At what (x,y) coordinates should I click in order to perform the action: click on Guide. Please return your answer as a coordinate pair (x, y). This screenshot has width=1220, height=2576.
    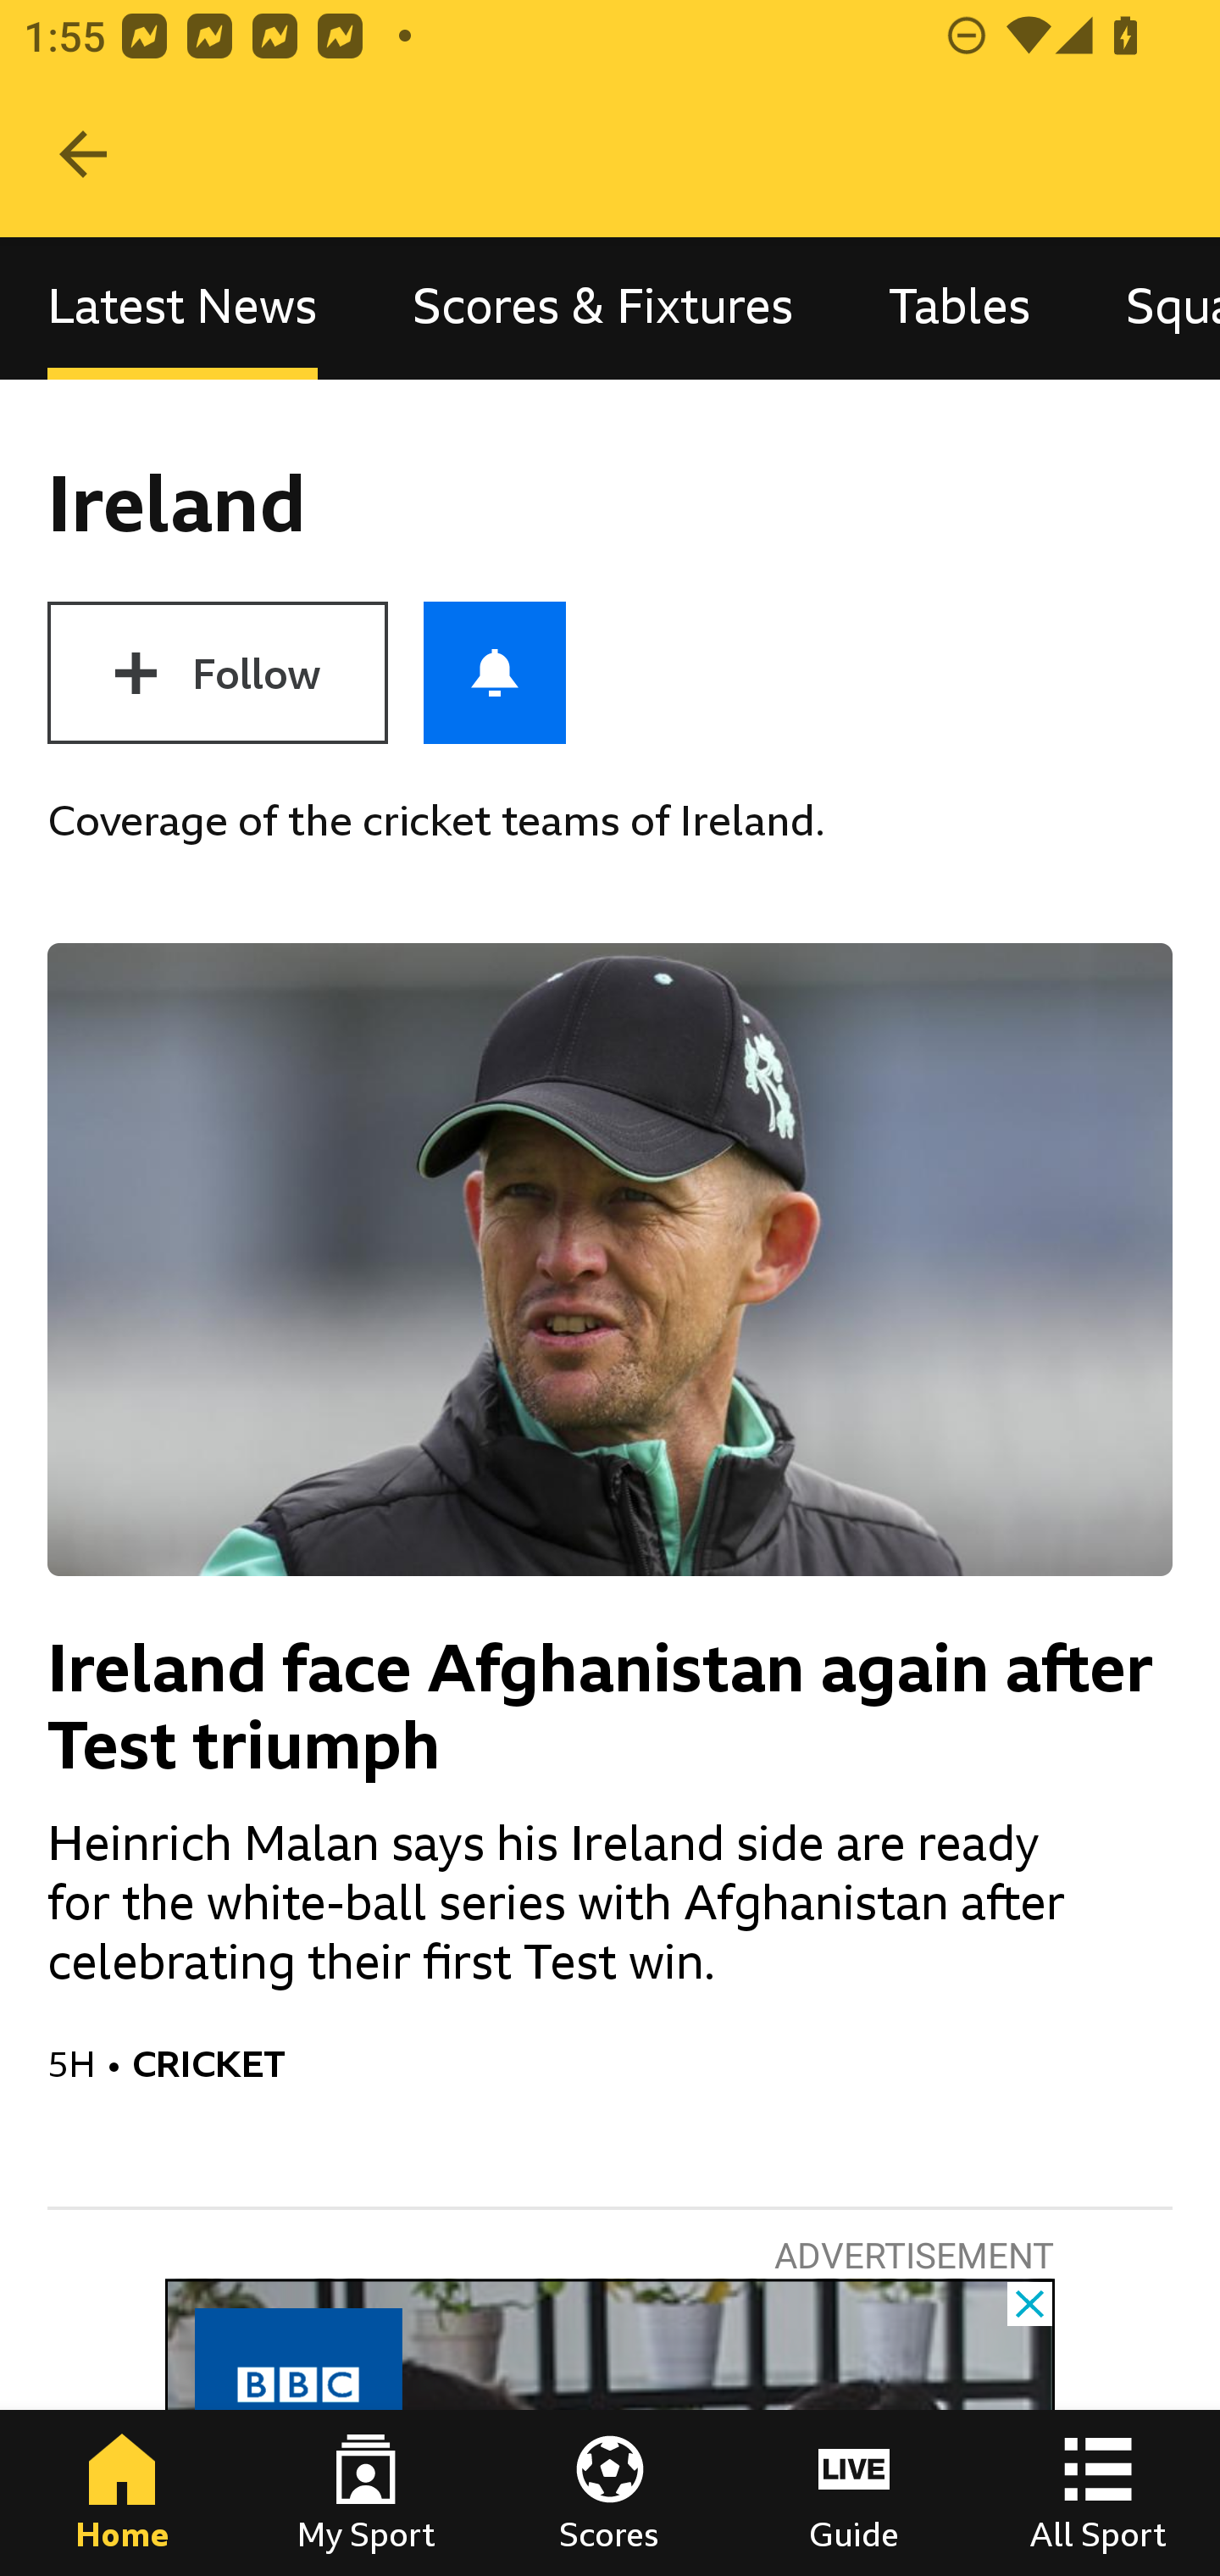
    Looking at the image, I should click on (854, 2493).